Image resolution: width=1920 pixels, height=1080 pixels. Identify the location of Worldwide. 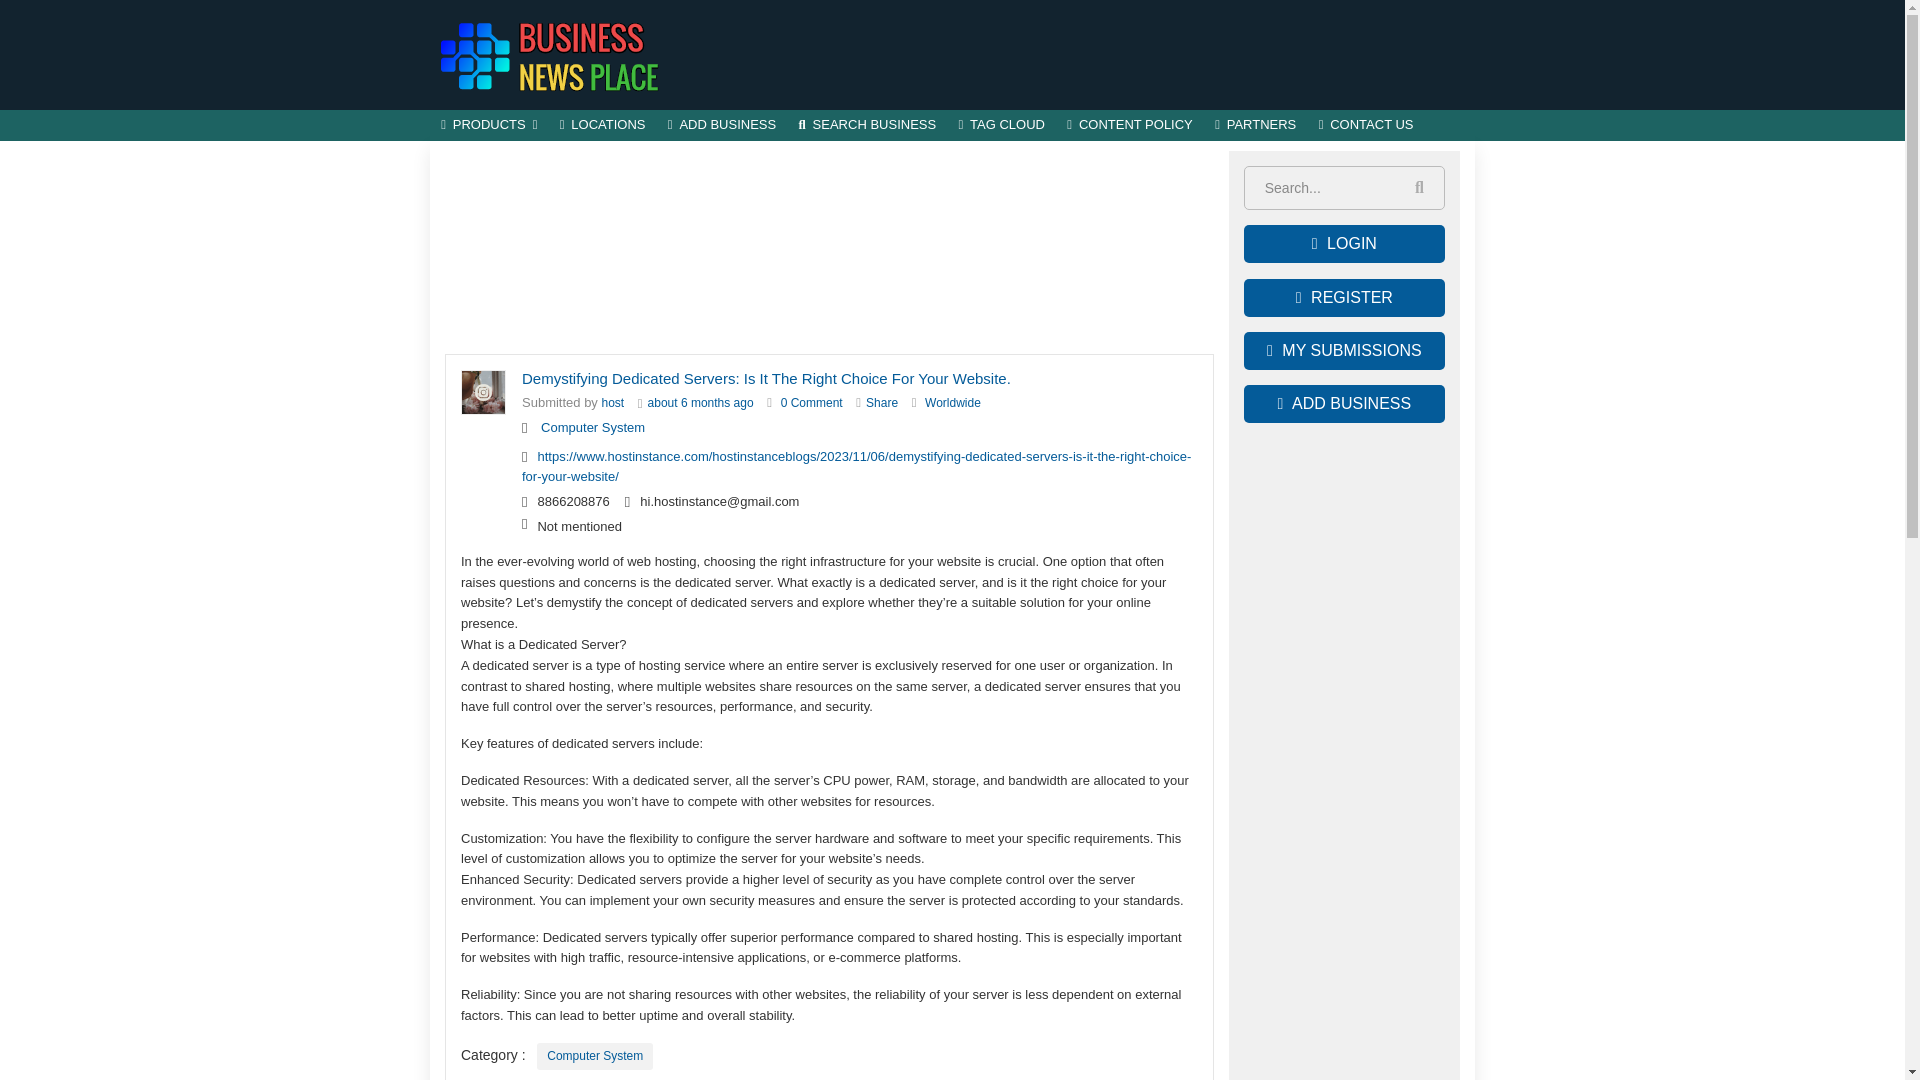
(953, 403).